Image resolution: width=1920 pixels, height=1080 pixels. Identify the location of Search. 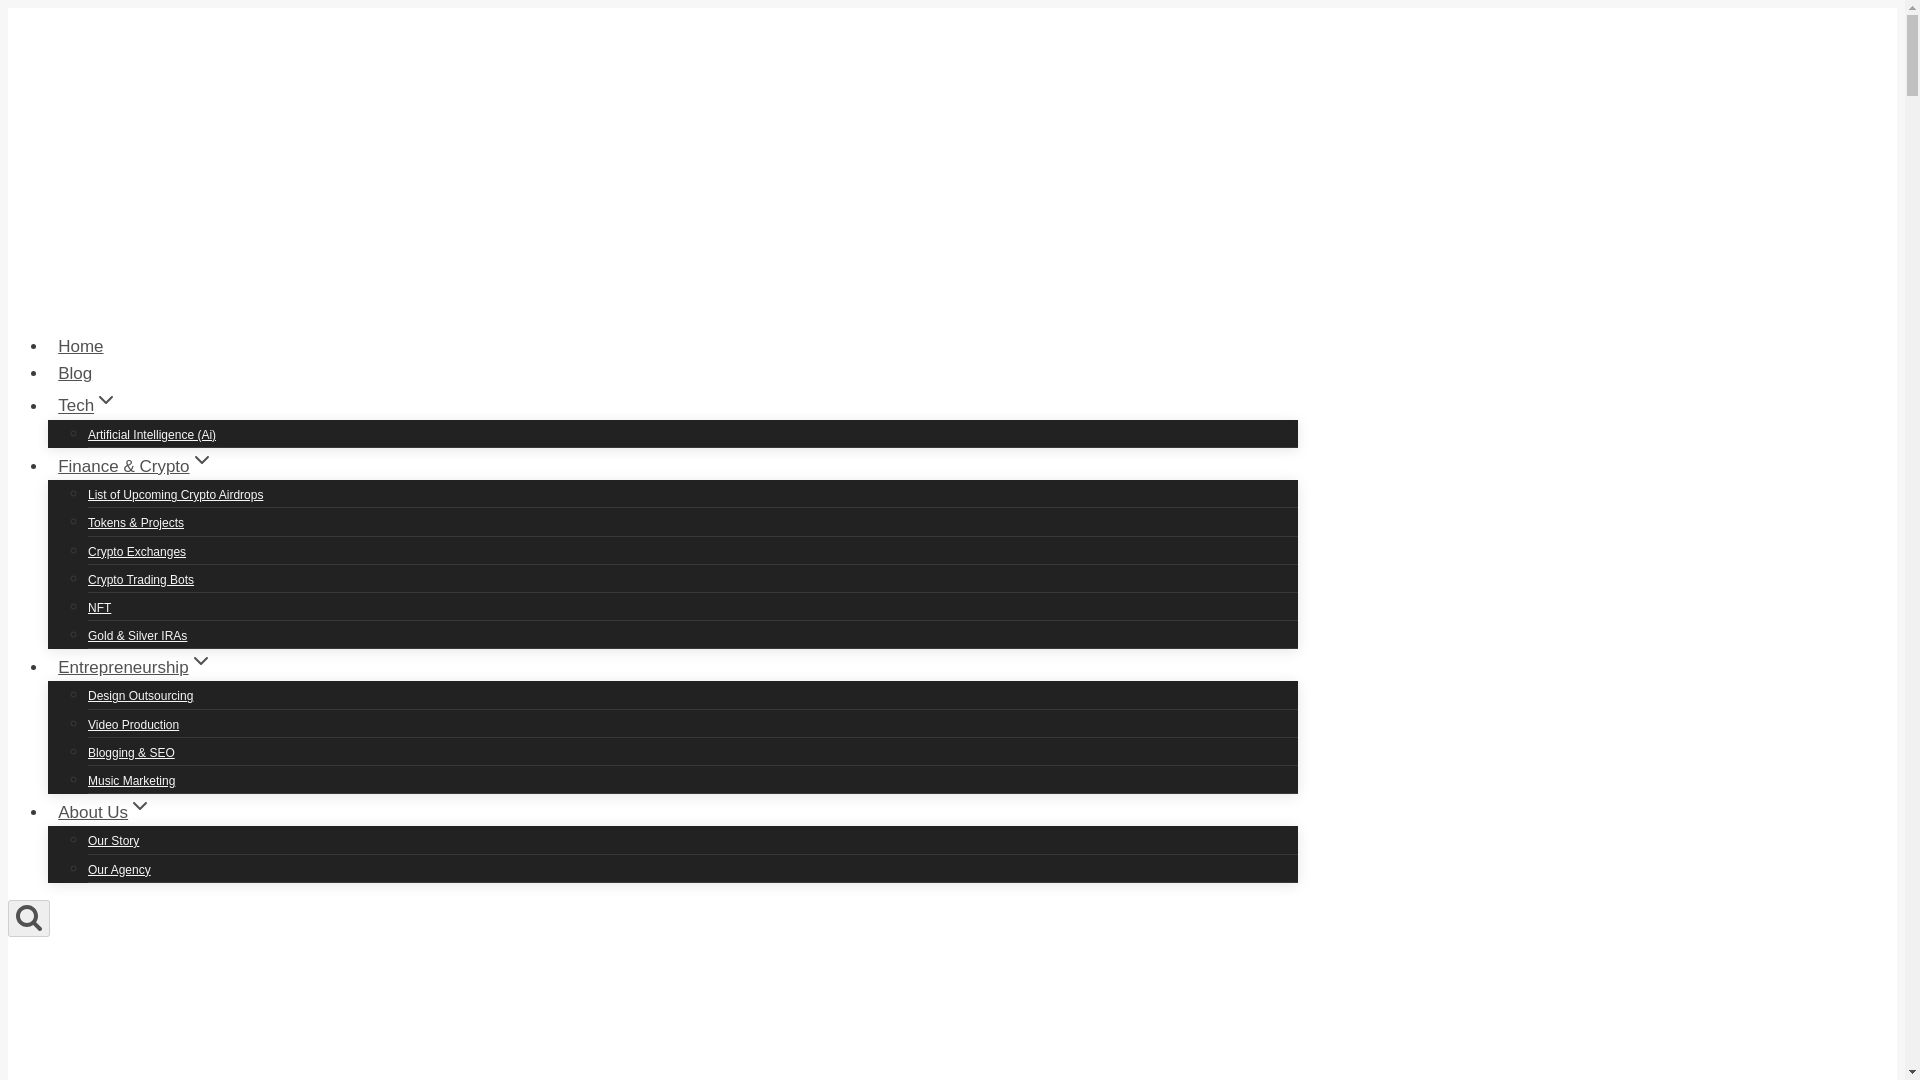
(28, 918).